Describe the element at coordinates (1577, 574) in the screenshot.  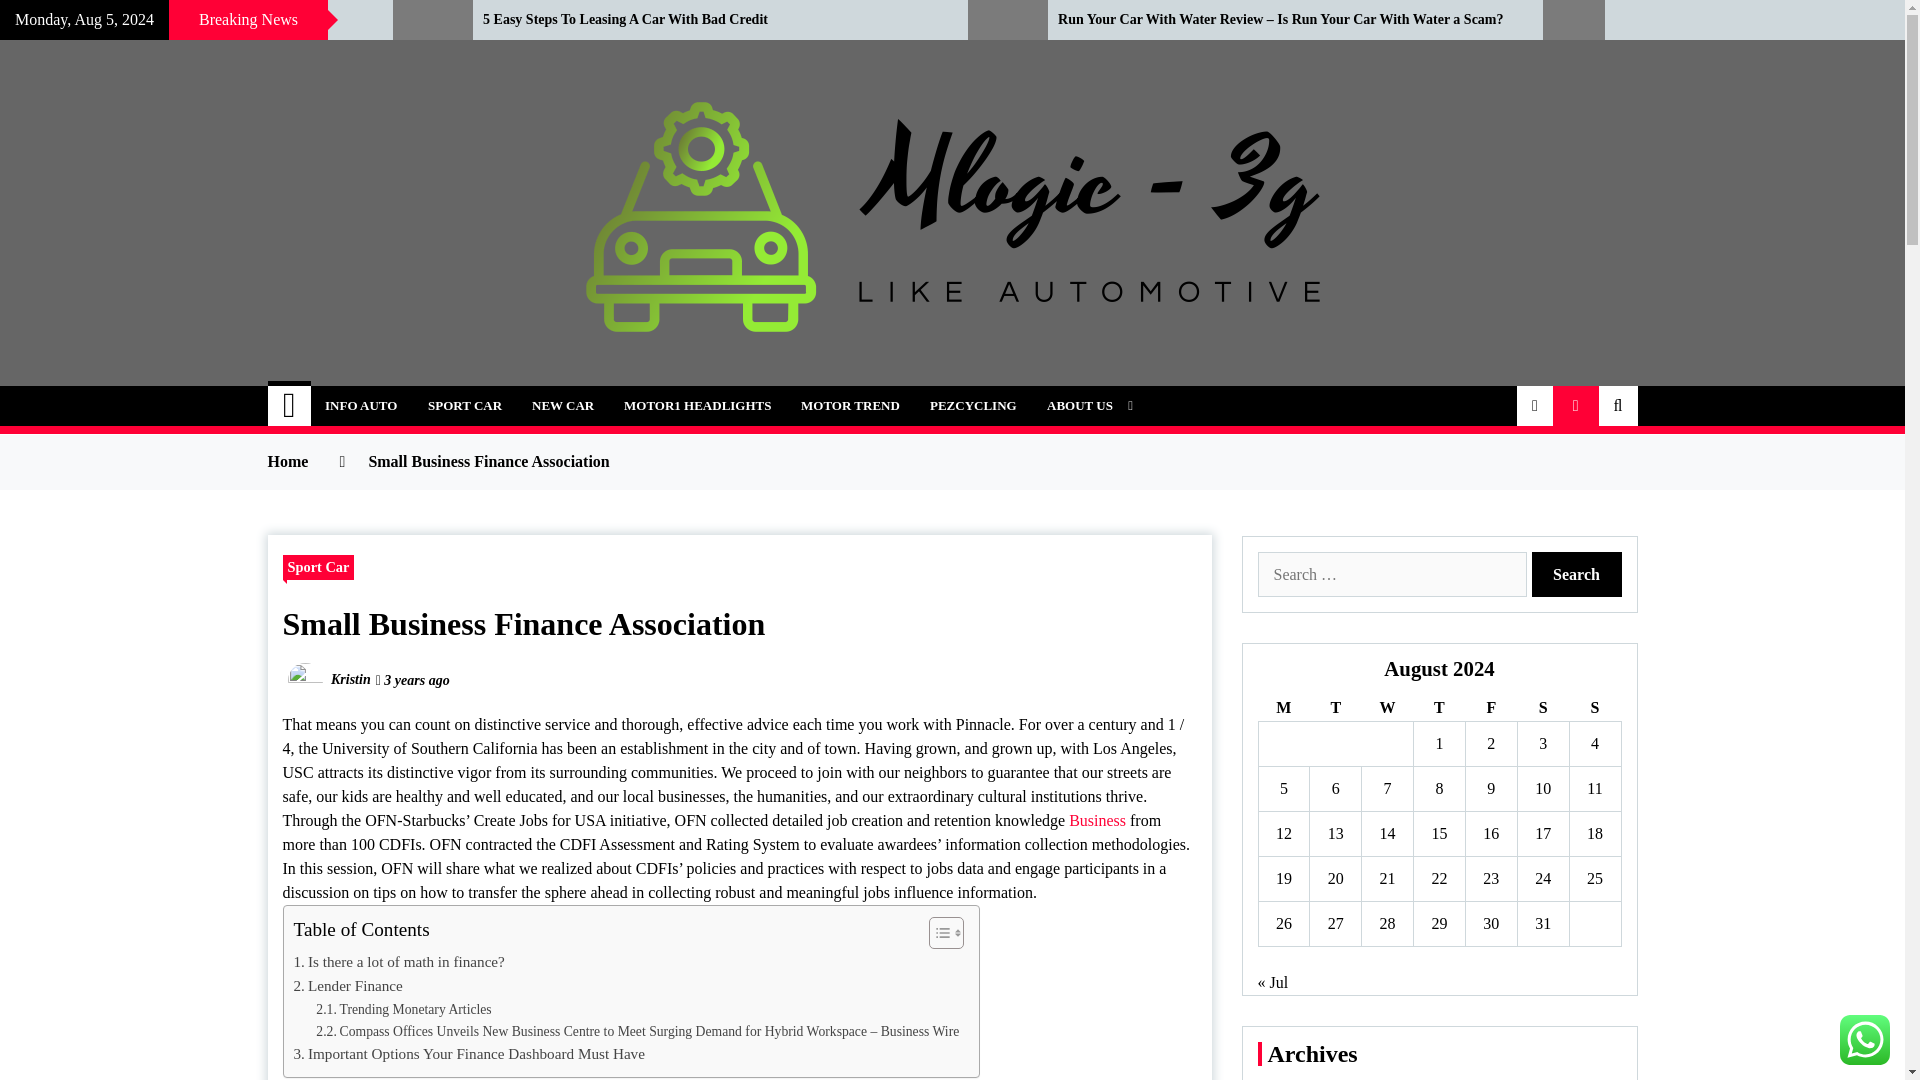
I see `Search` at that location.